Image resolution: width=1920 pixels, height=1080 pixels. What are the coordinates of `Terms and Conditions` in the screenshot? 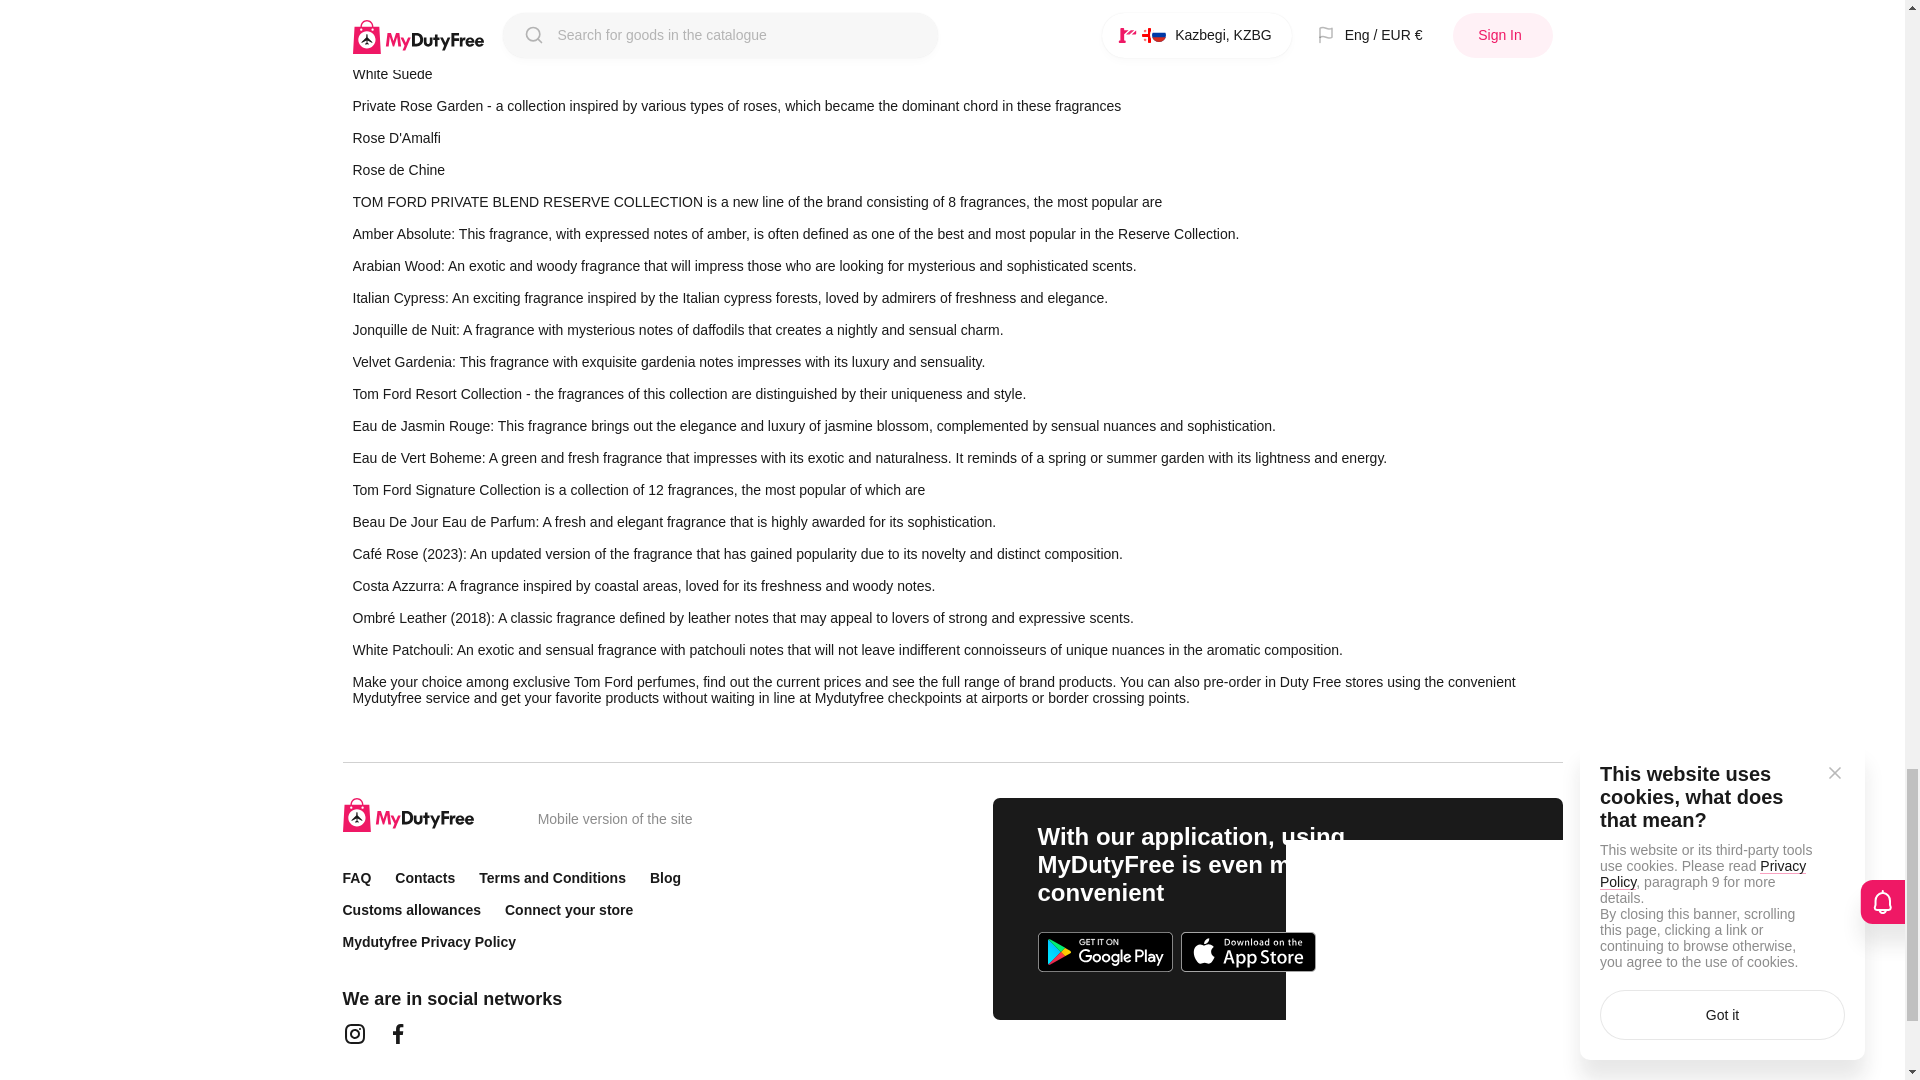 It's located at (552, 877).